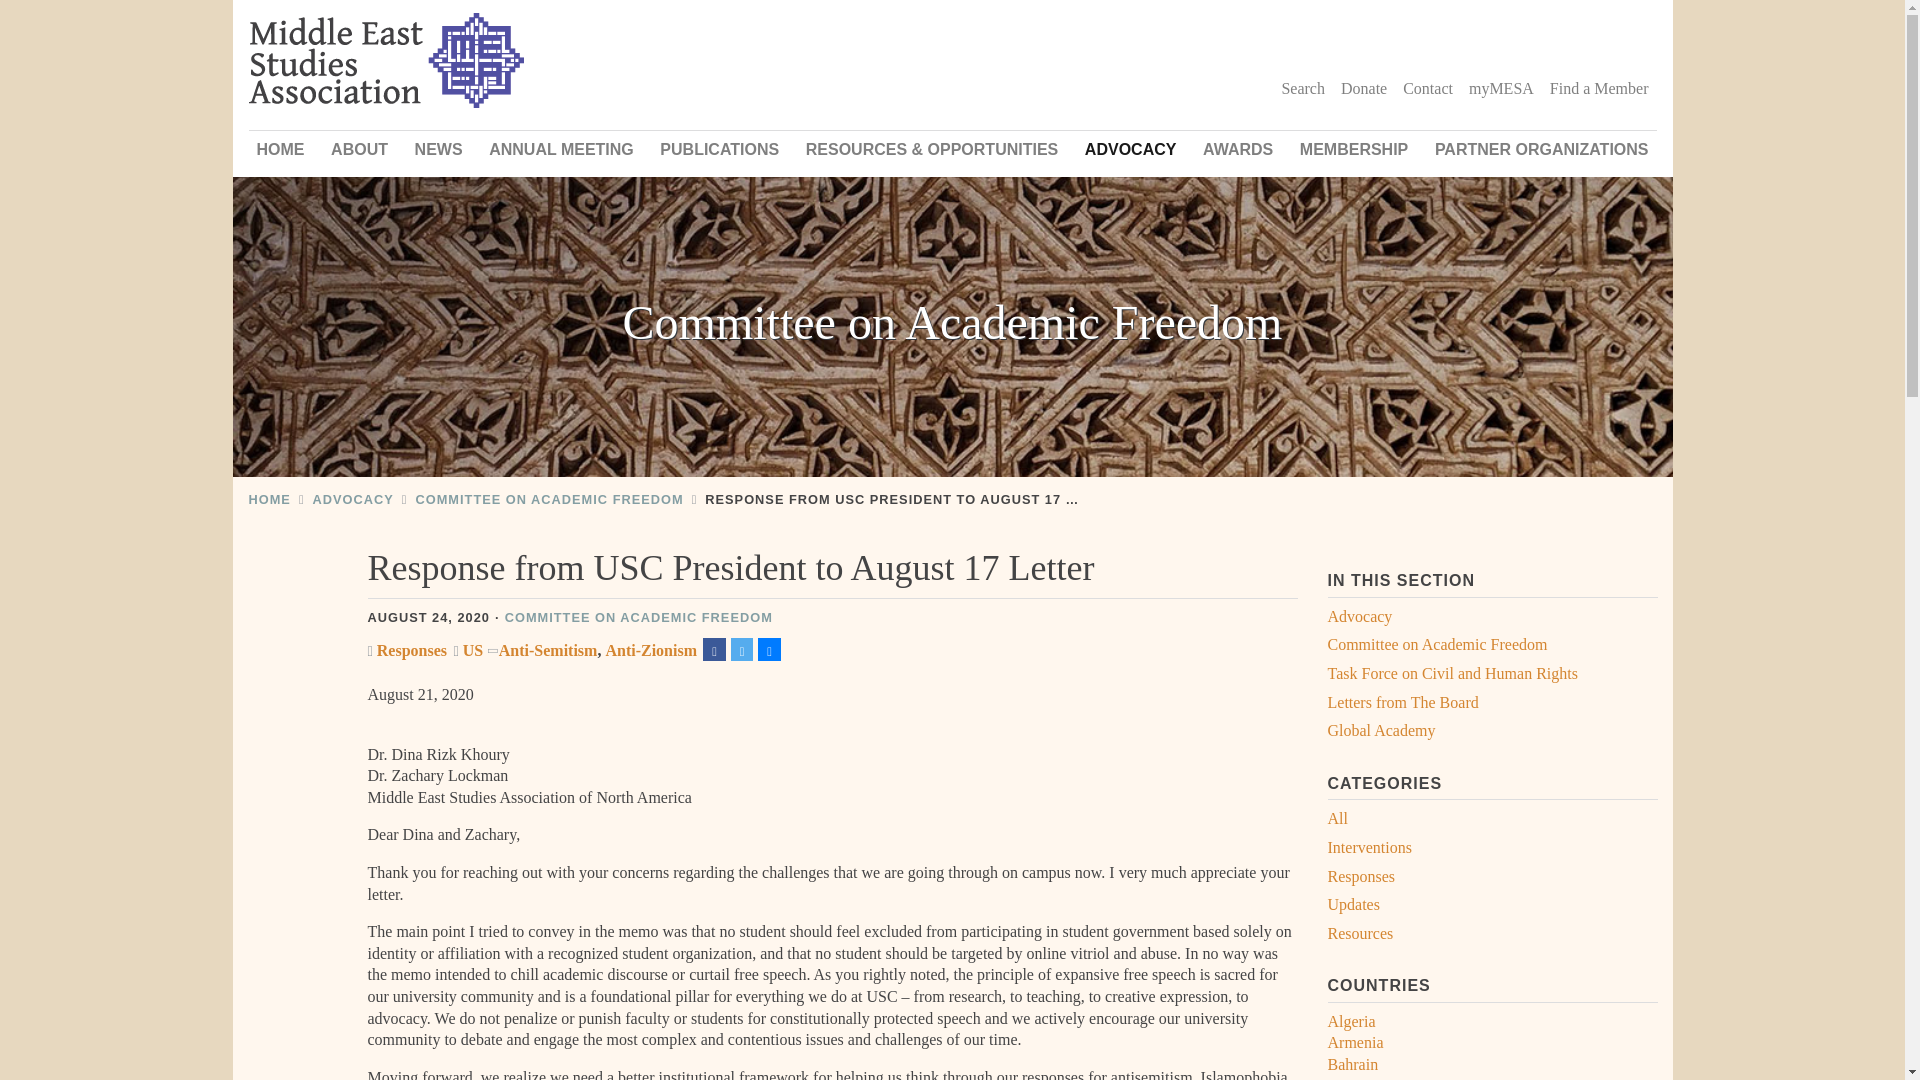 The image size is (1920, 1080). Describe the element at coordinates (1598, 89) in the screenshot. I see `Find a Member` at that location.